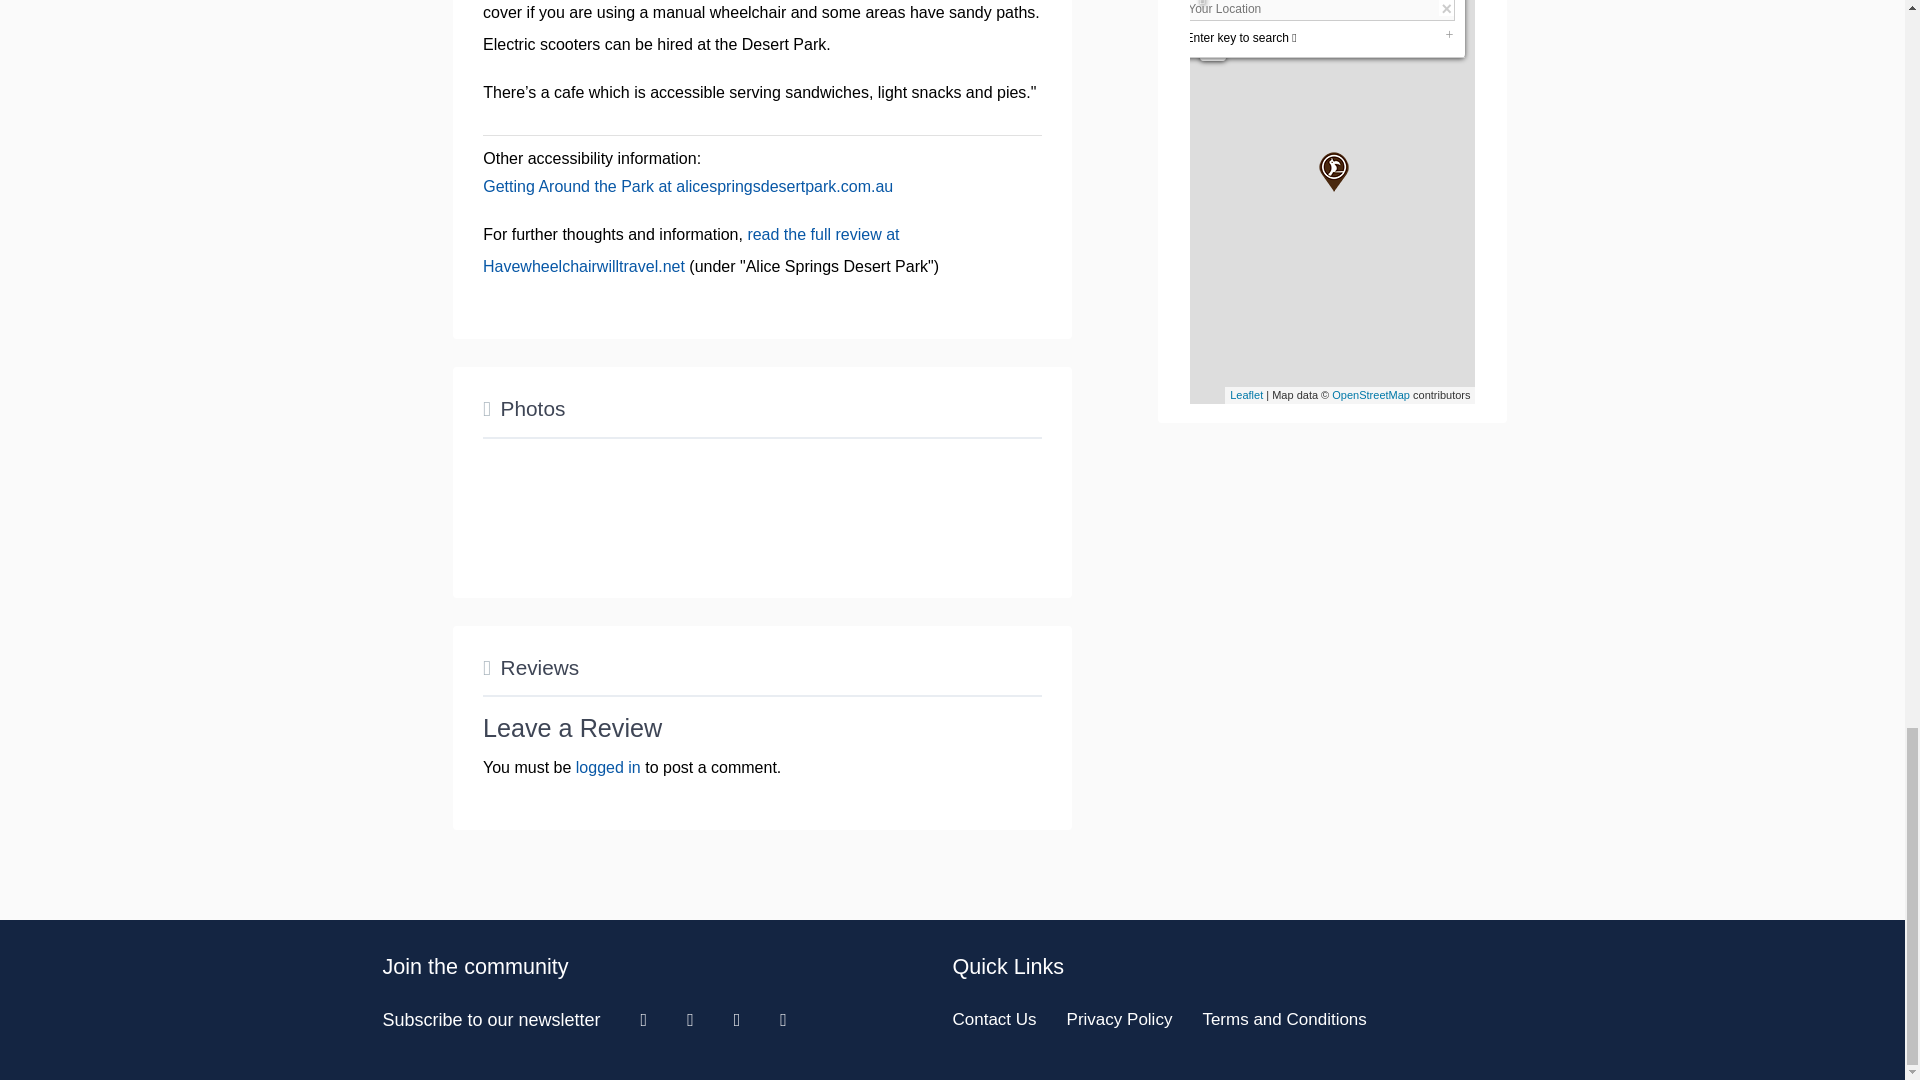 This screenshot has width=1920, height=1080. What do you see at coordinates (1246, 394) in the screenshot?
I see `A JS library for interactive maps` at bounding box center [1246, 394].